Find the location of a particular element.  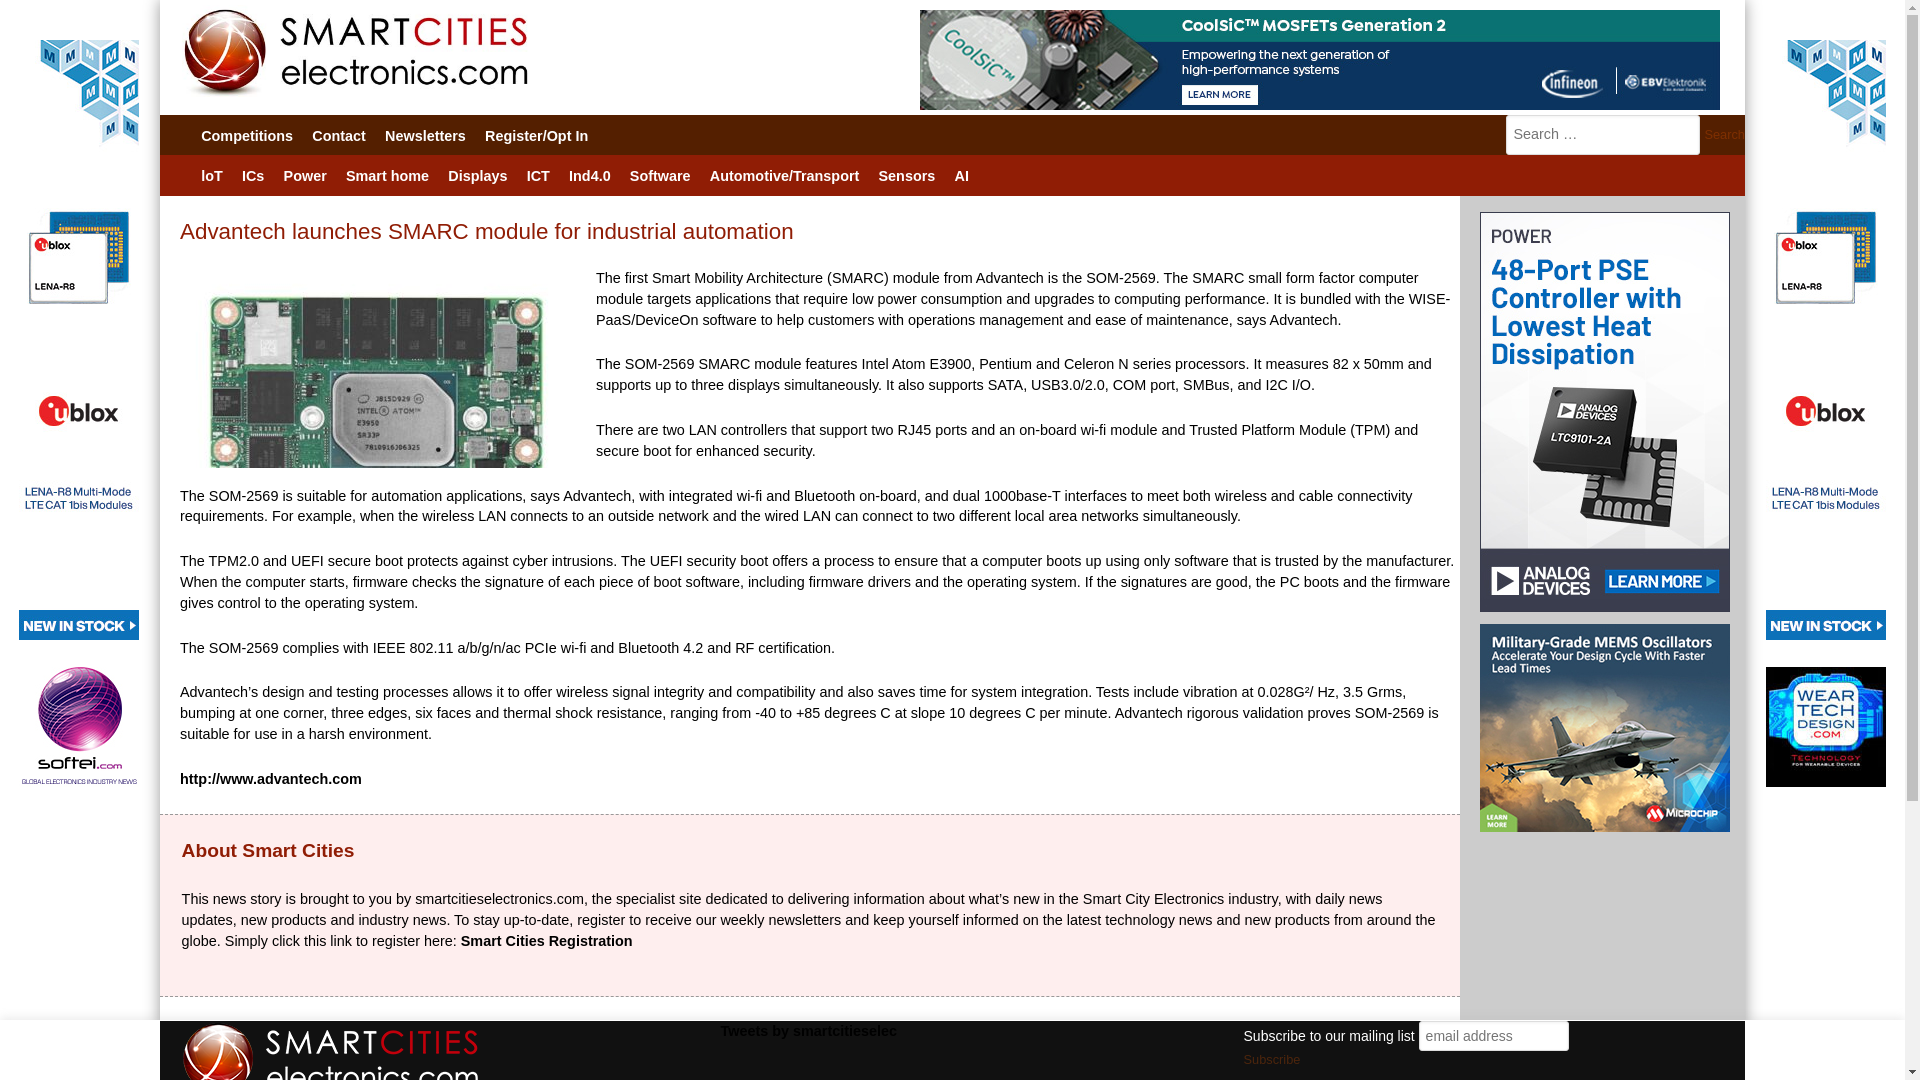

Displays is located at coordinates (478, 175).